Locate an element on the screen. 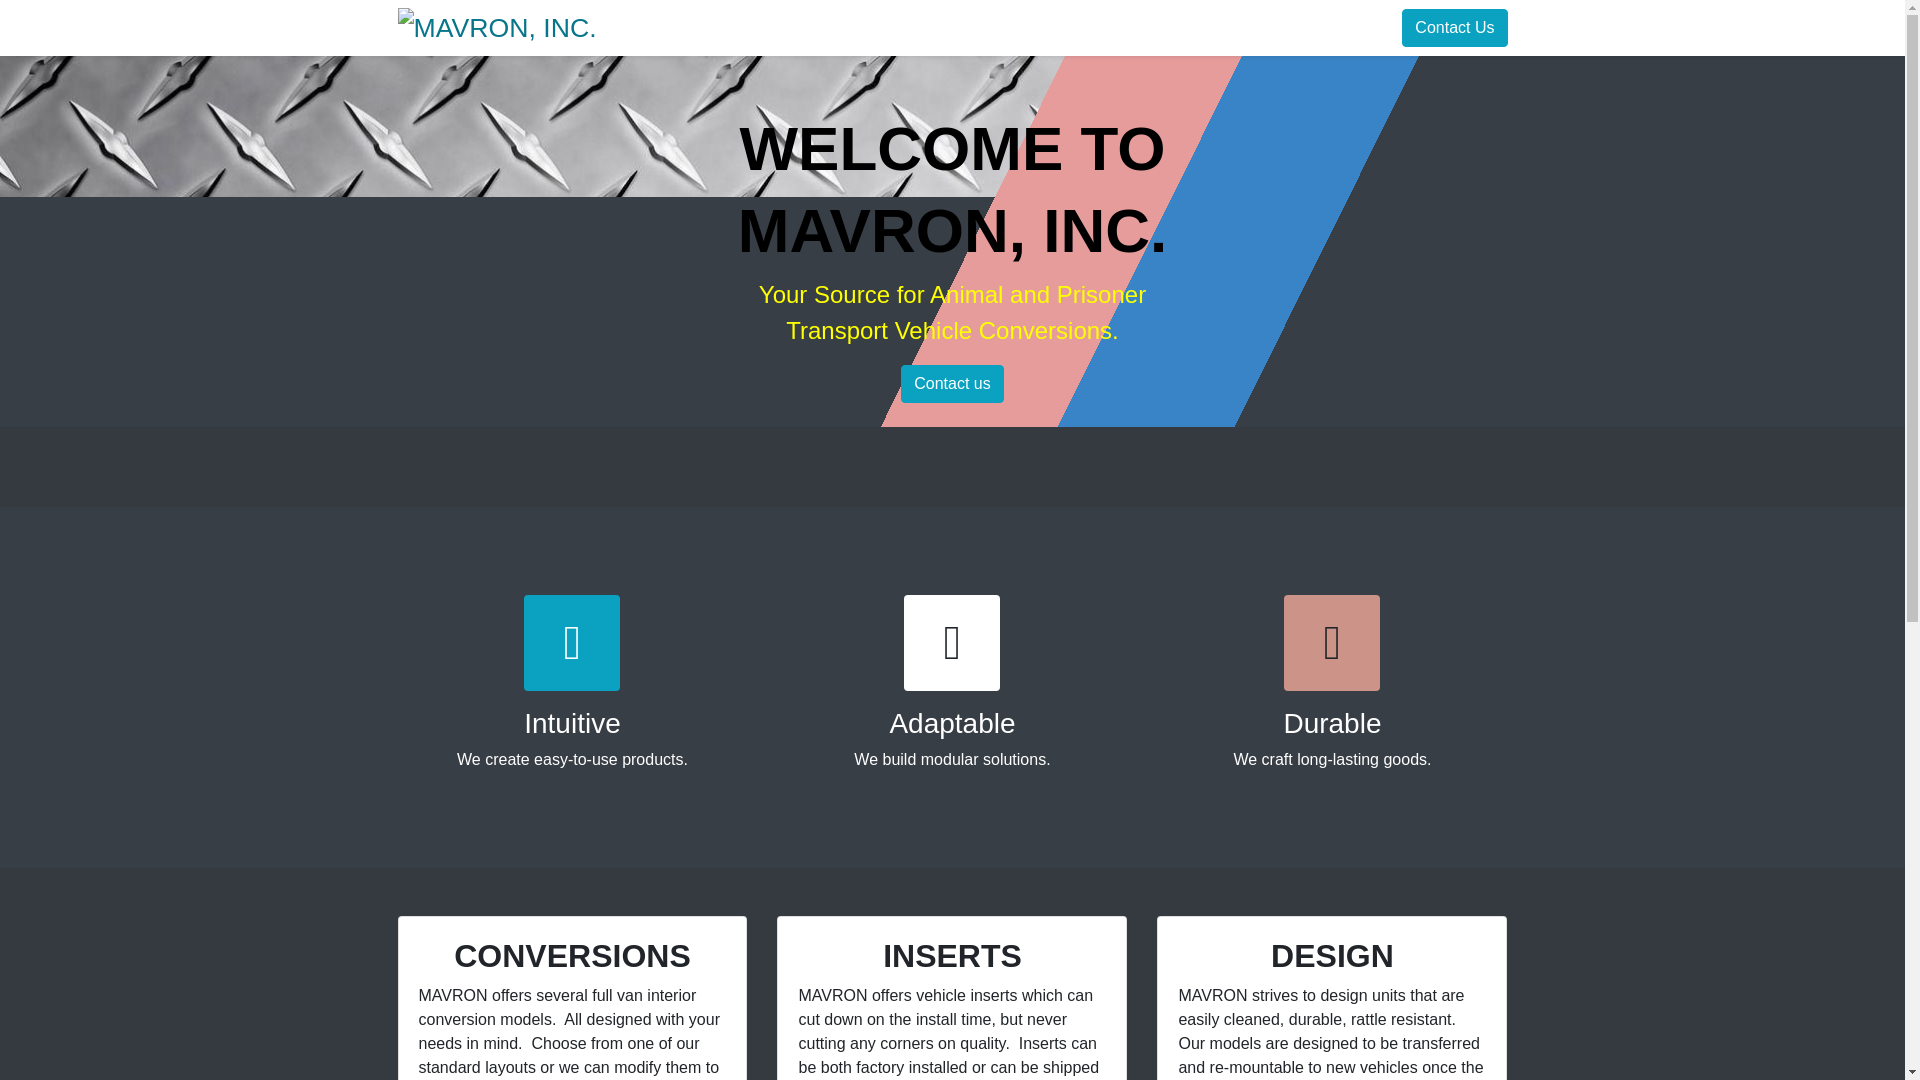  Contact Us is located at coordinates (1454, 28).